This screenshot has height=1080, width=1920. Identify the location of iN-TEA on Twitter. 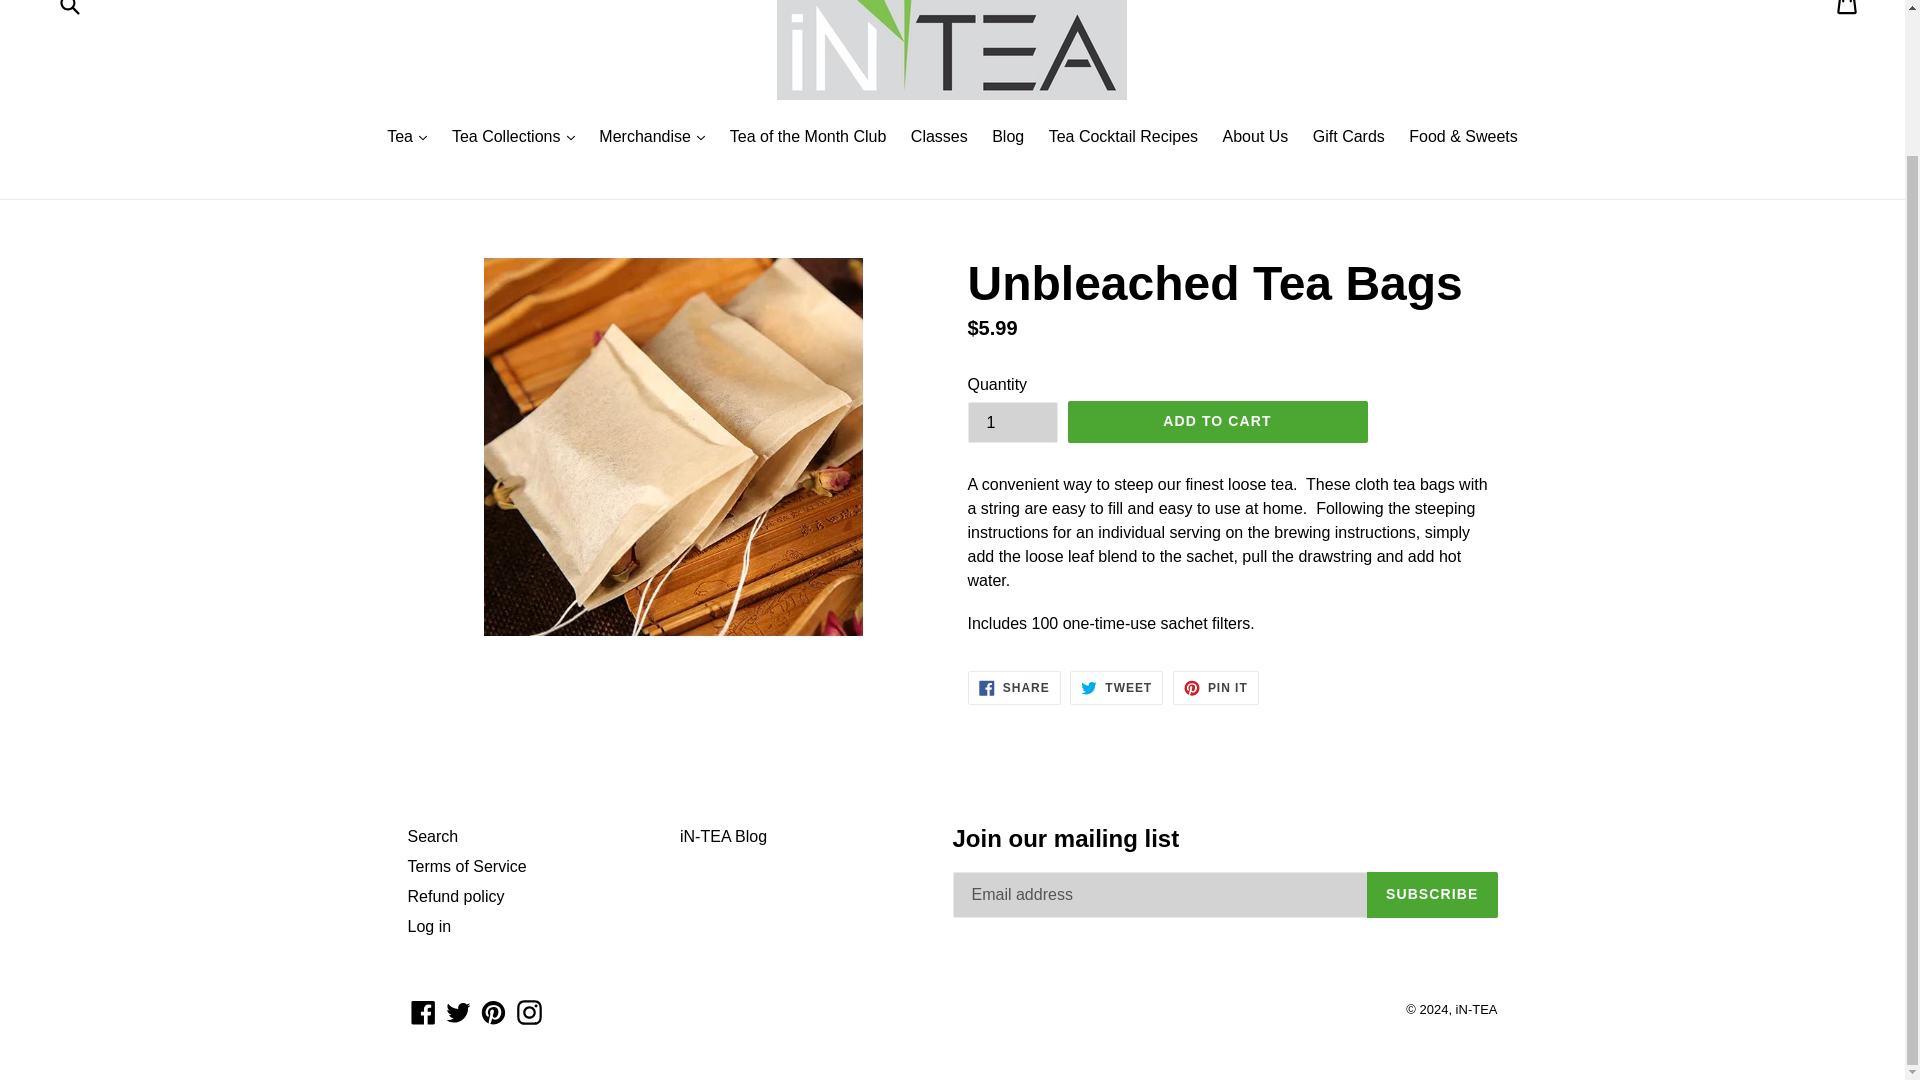
(458, 1012).